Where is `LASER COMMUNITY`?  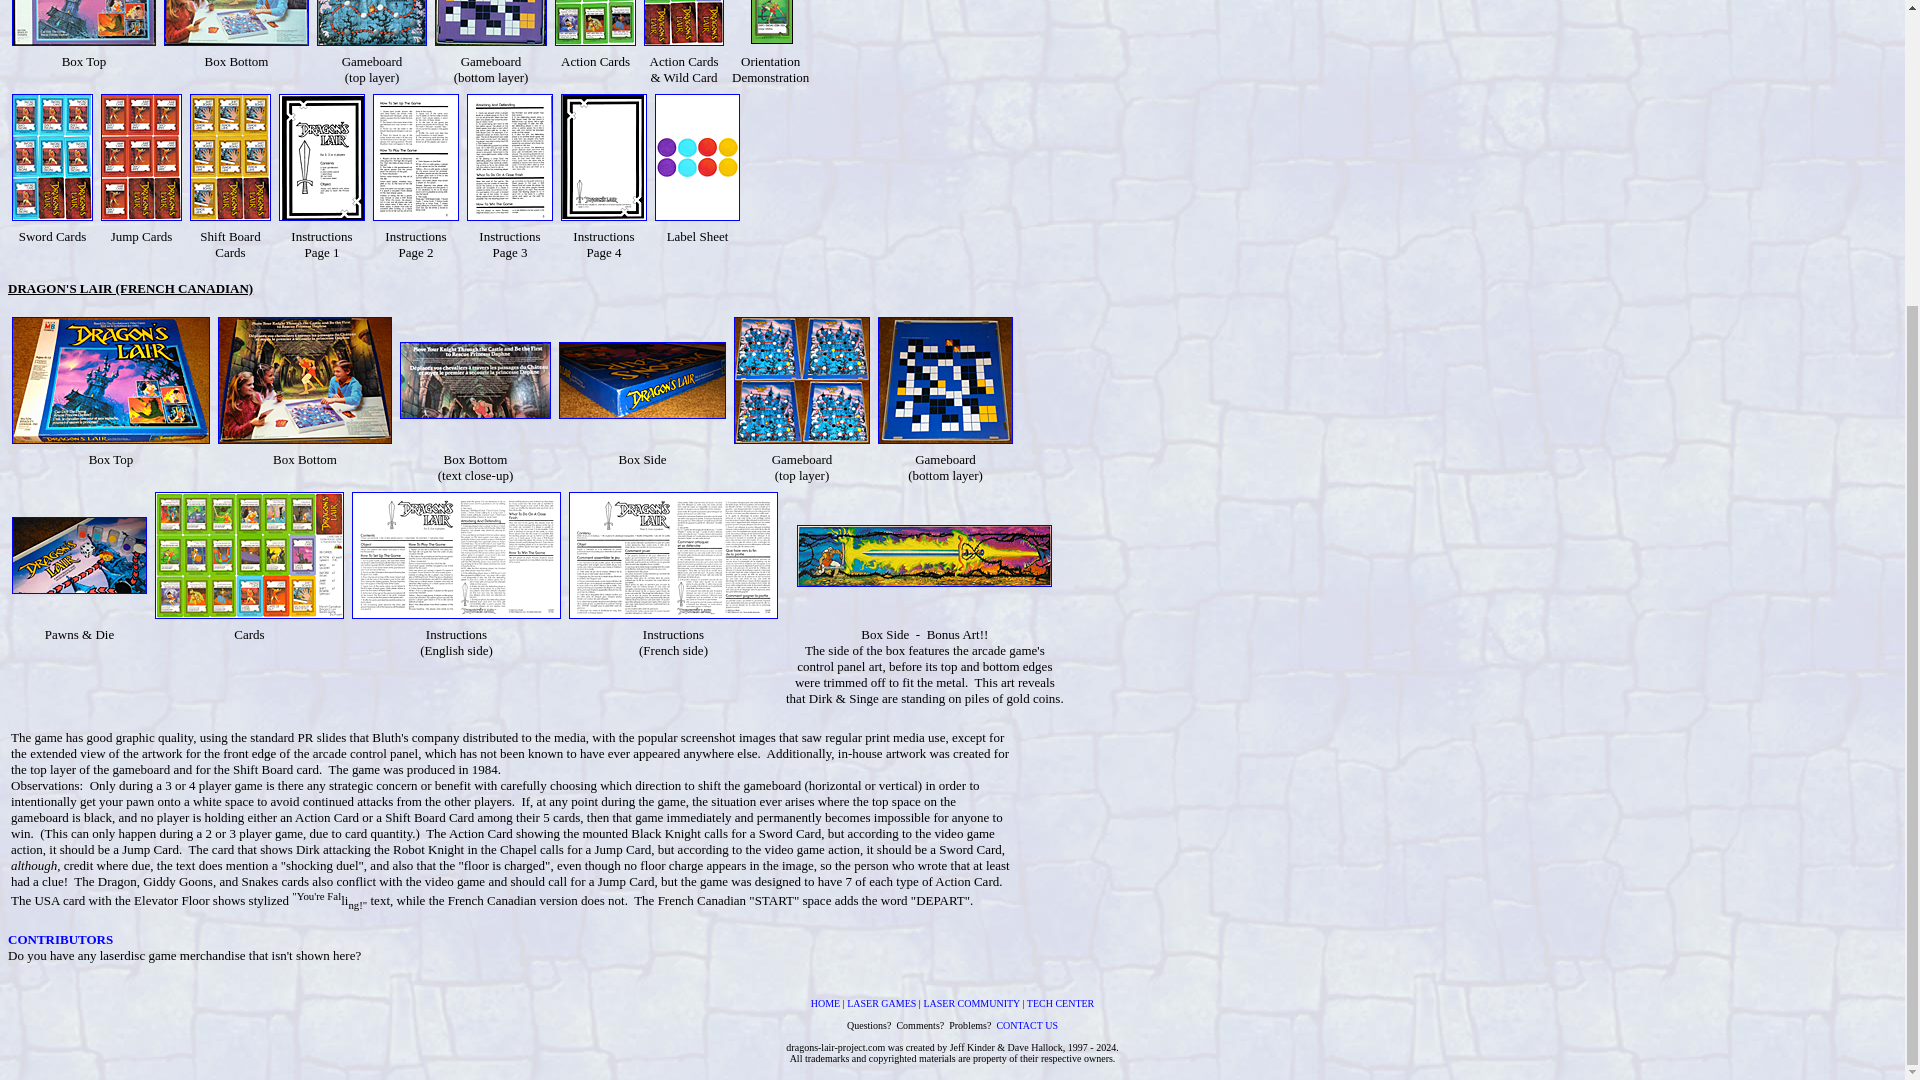
LASER COMMUNITY is located at coordinates (971, 1000).